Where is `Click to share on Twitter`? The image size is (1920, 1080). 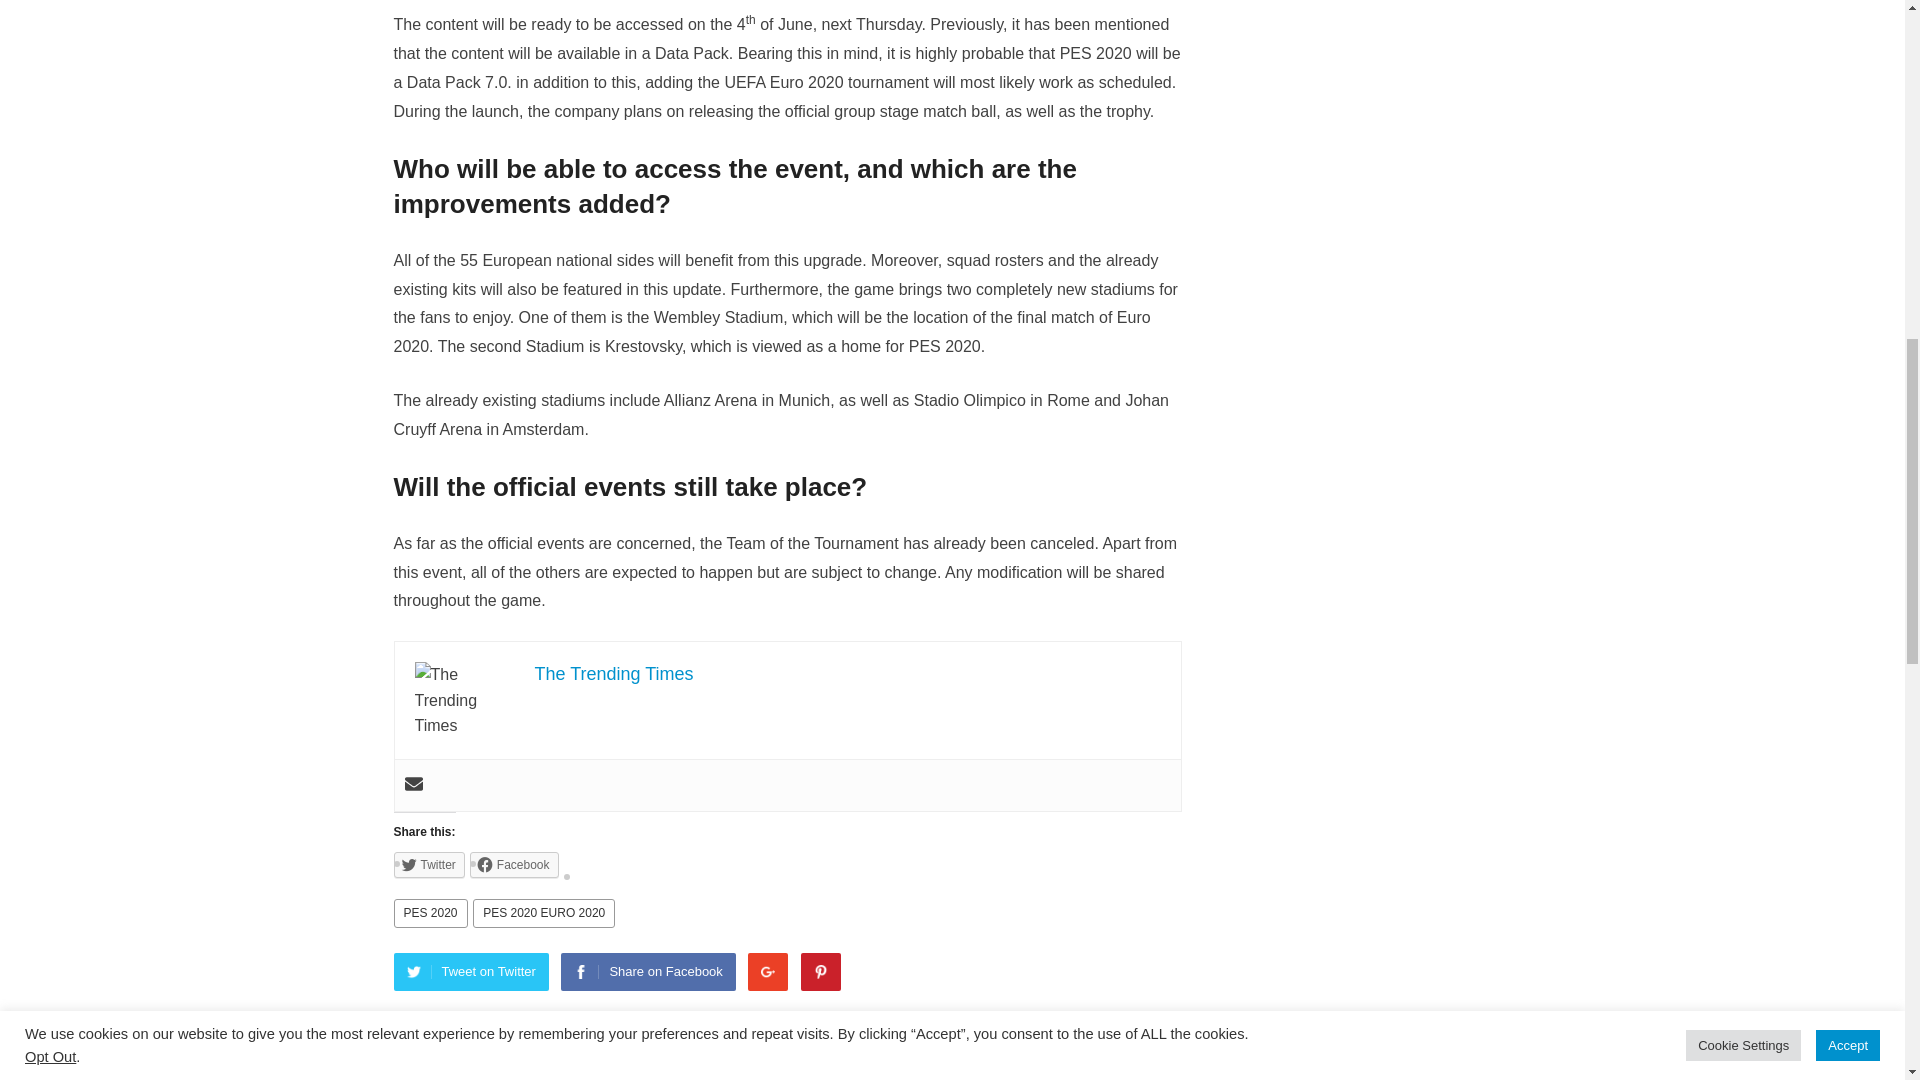
Click to share on Twitter is located at coordinates (428, 865).